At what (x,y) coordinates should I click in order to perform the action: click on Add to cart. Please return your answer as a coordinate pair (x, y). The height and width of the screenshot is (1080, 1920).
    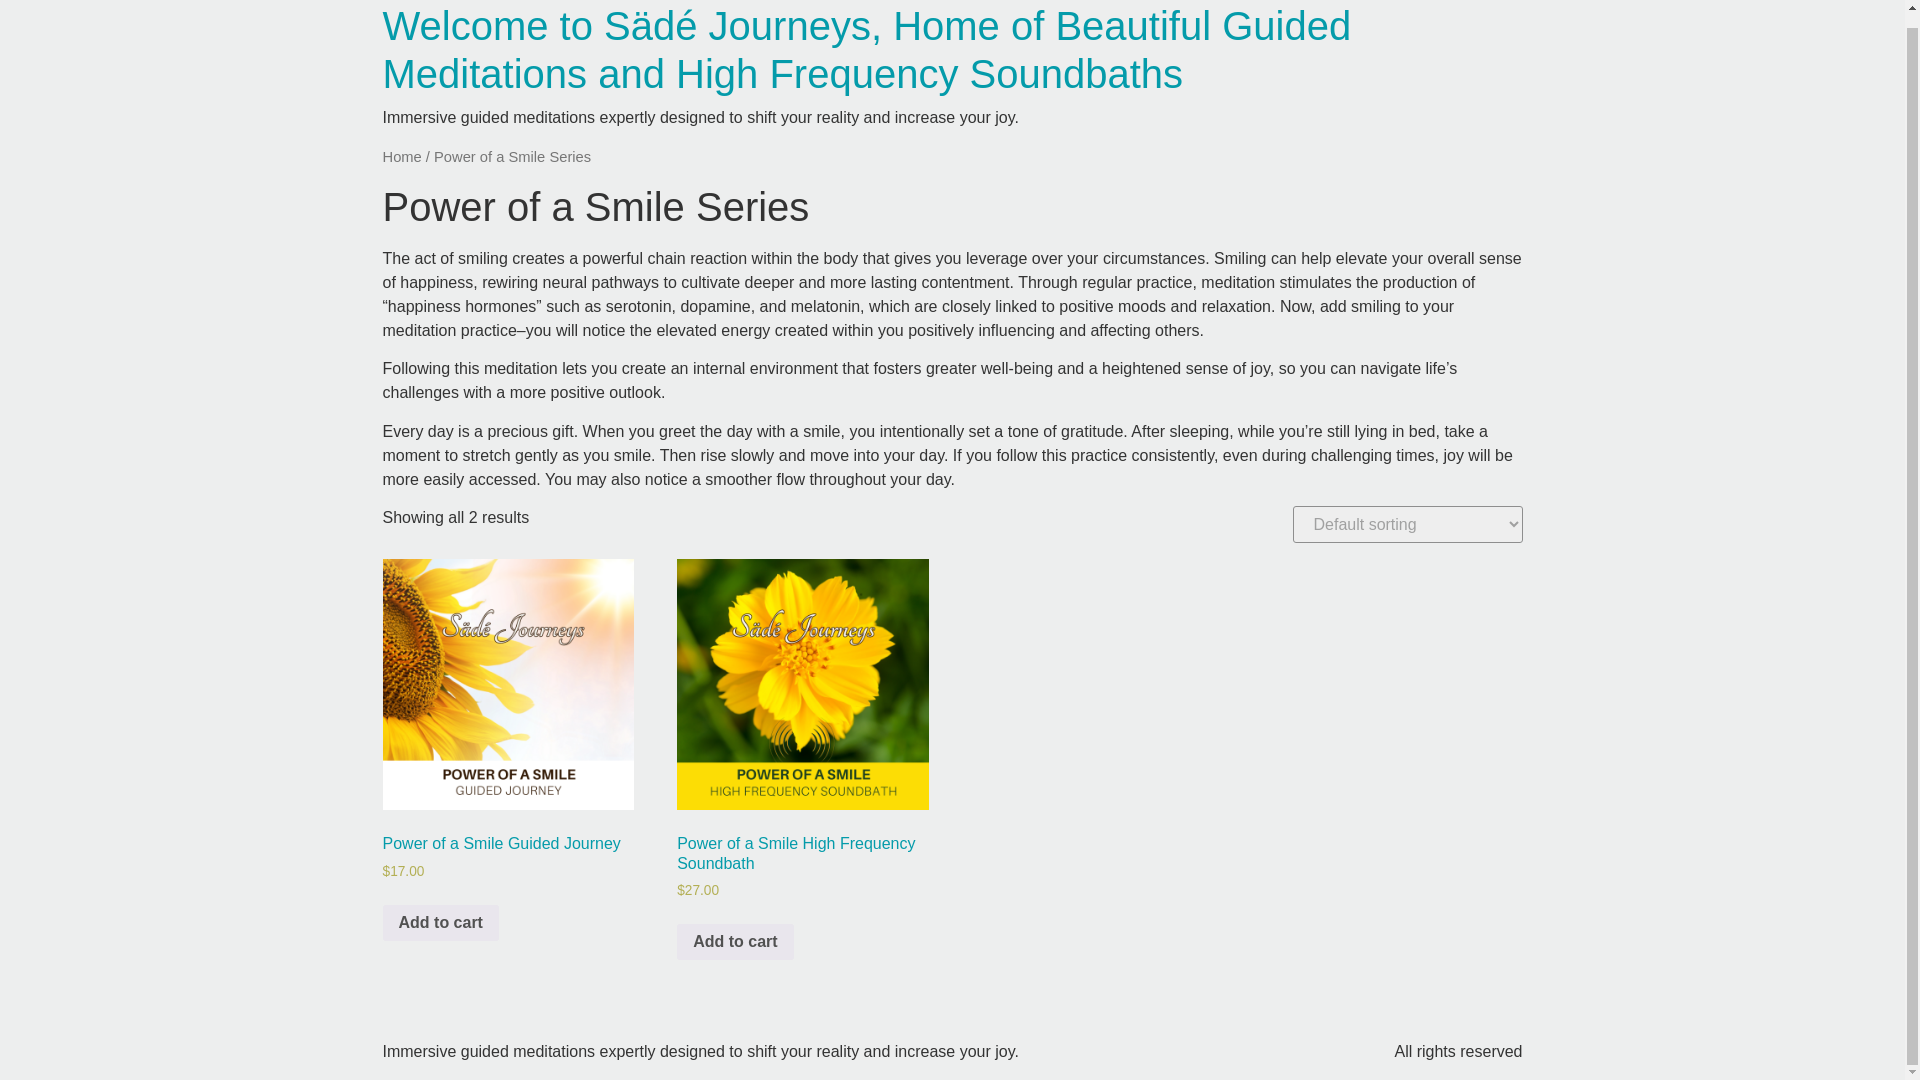
    Looking at the image, I should click on (734, 942).